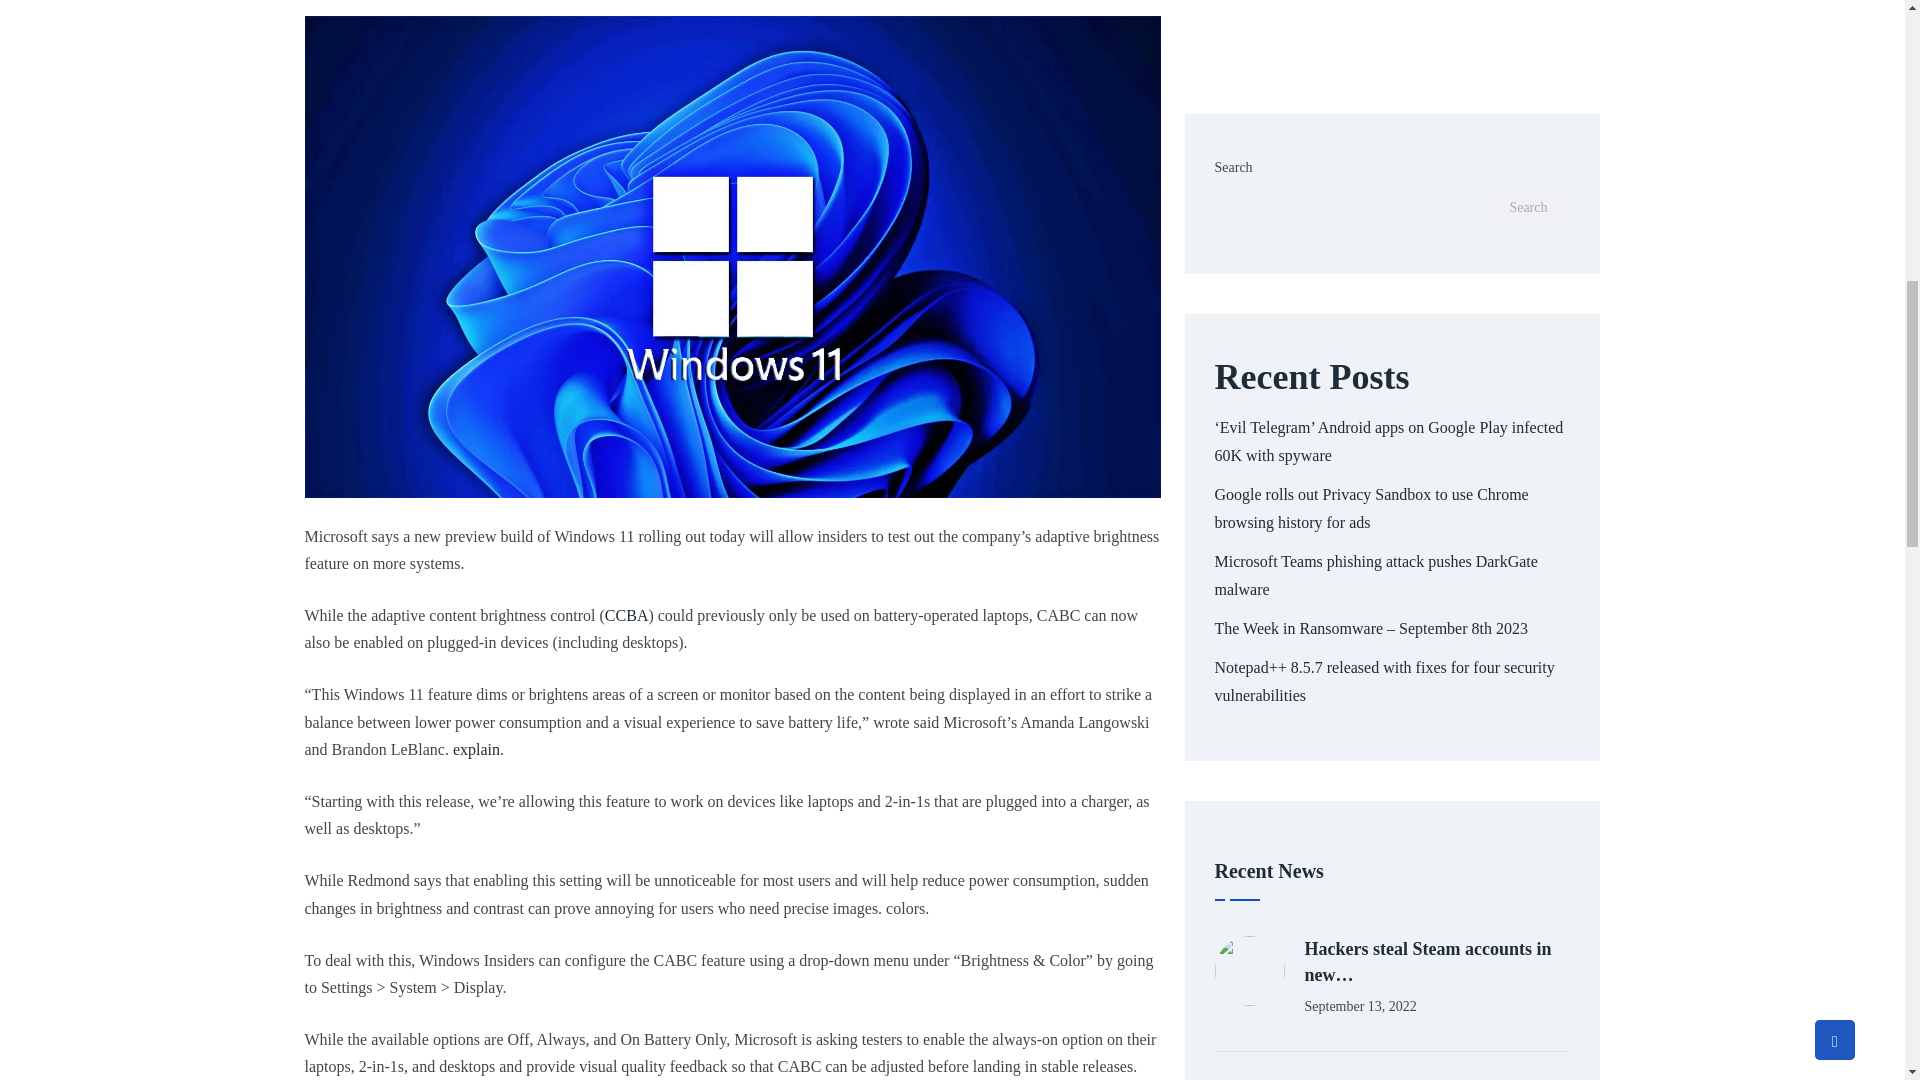  What do you see at coordinates (626, 615) in the screenshot?
I see `CCBA` at bounding box center [626, 615].